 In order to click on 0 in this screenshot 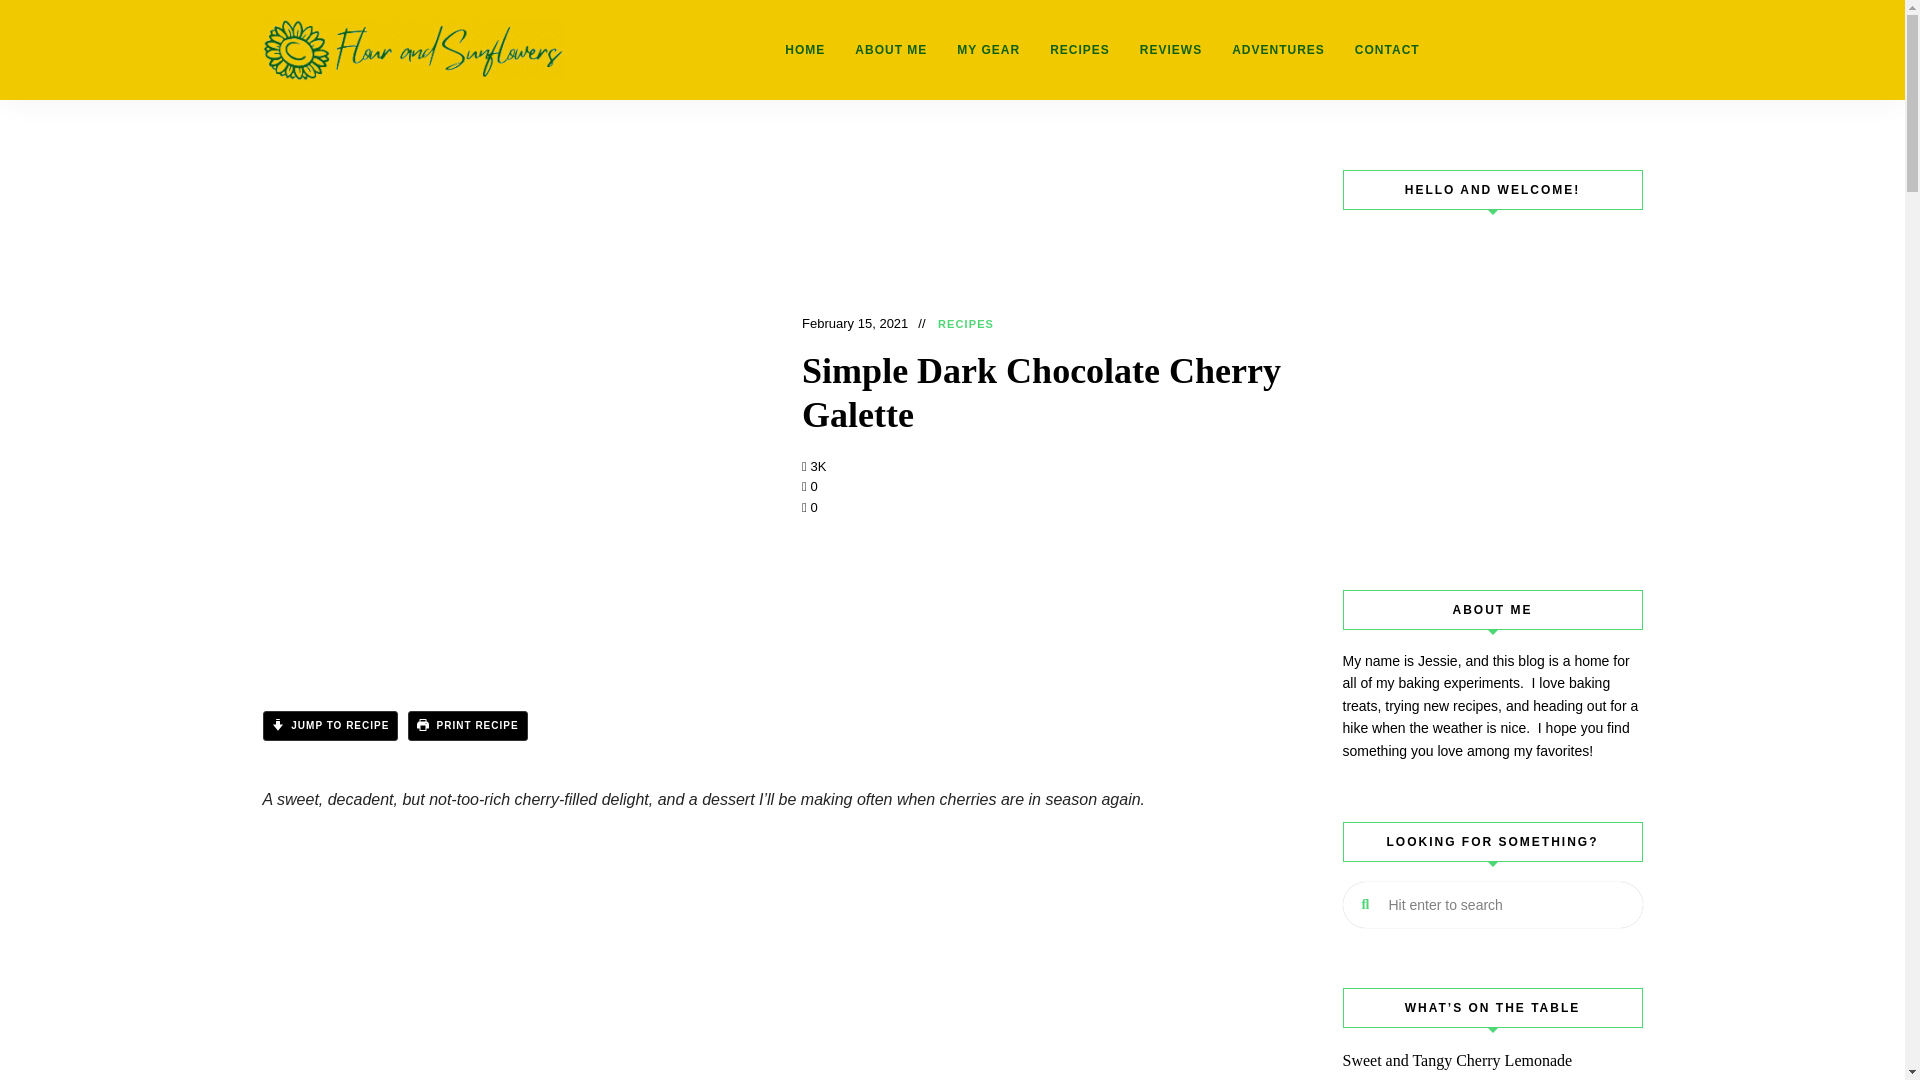, I will do `click(810, 508)`.